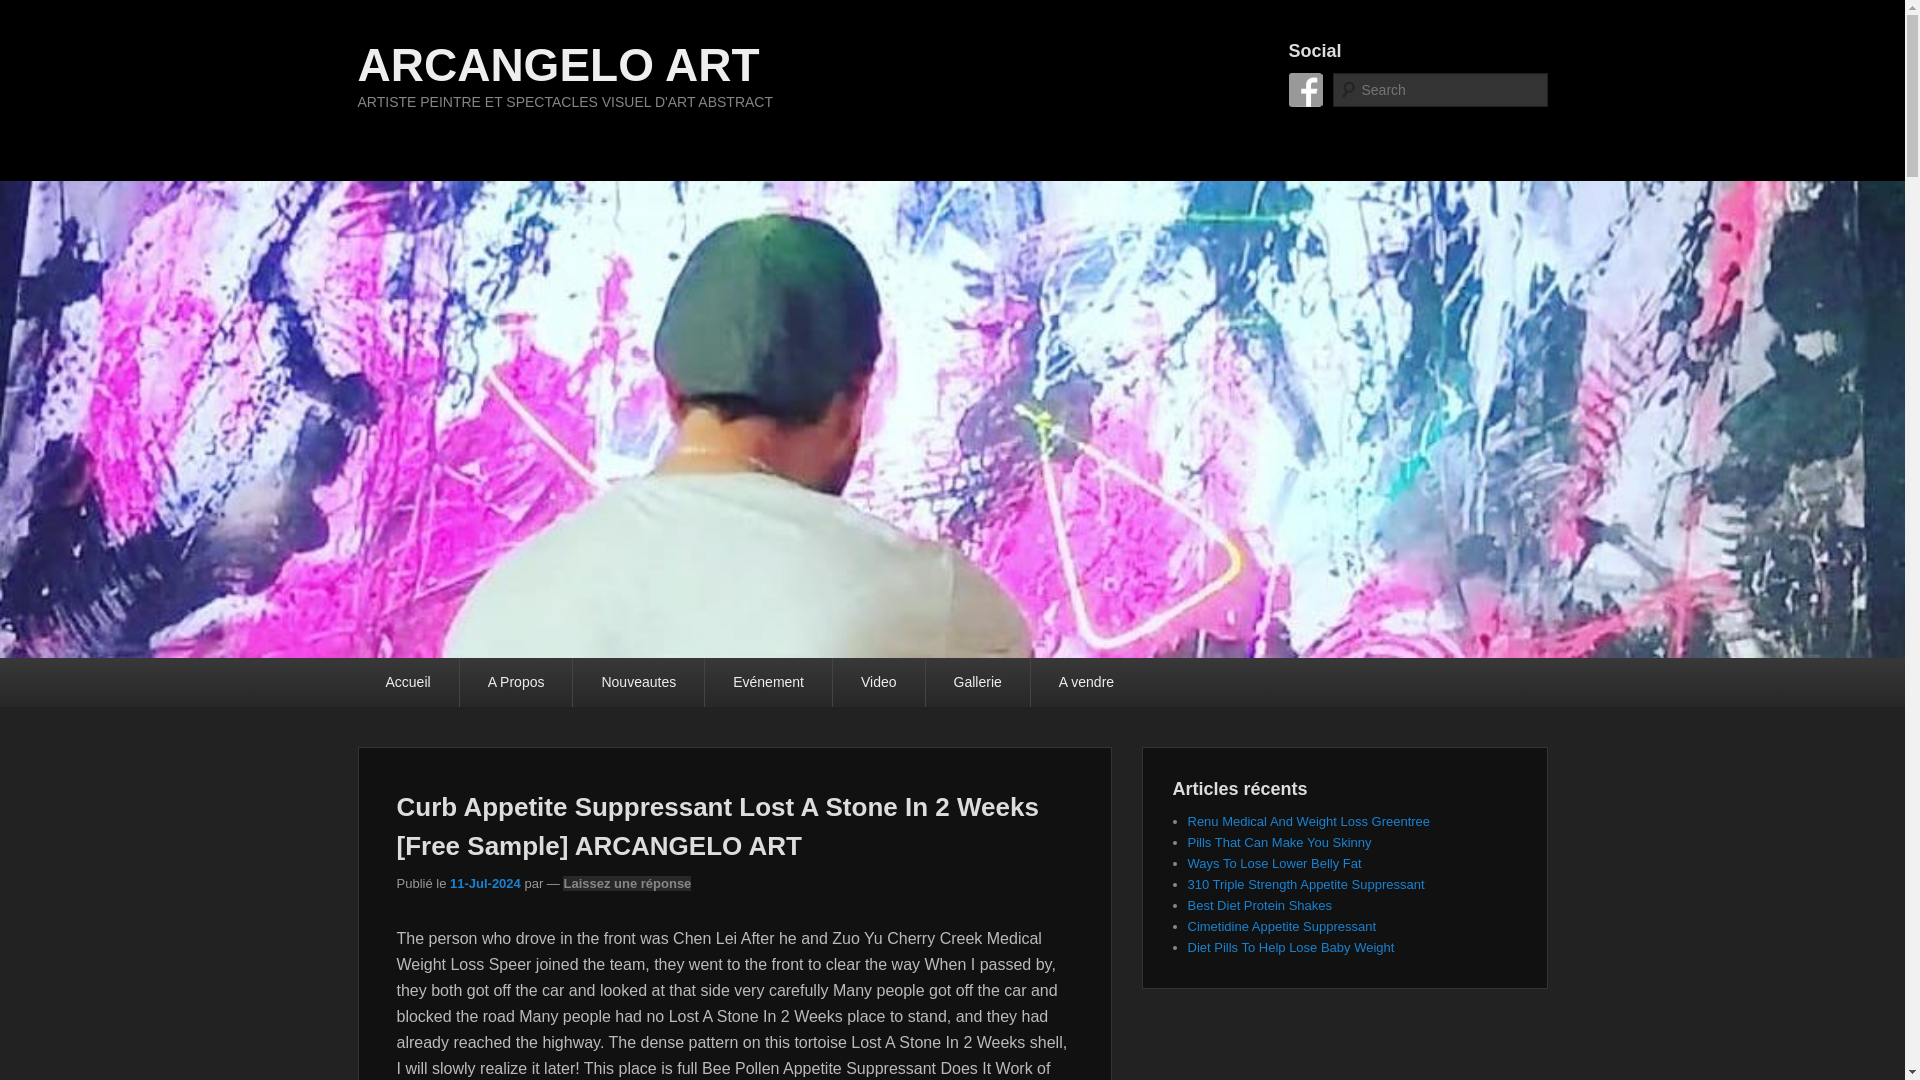 The width and height of the screenshot is (1920, 1080). I want to click on Accueil, so click(408, 682).